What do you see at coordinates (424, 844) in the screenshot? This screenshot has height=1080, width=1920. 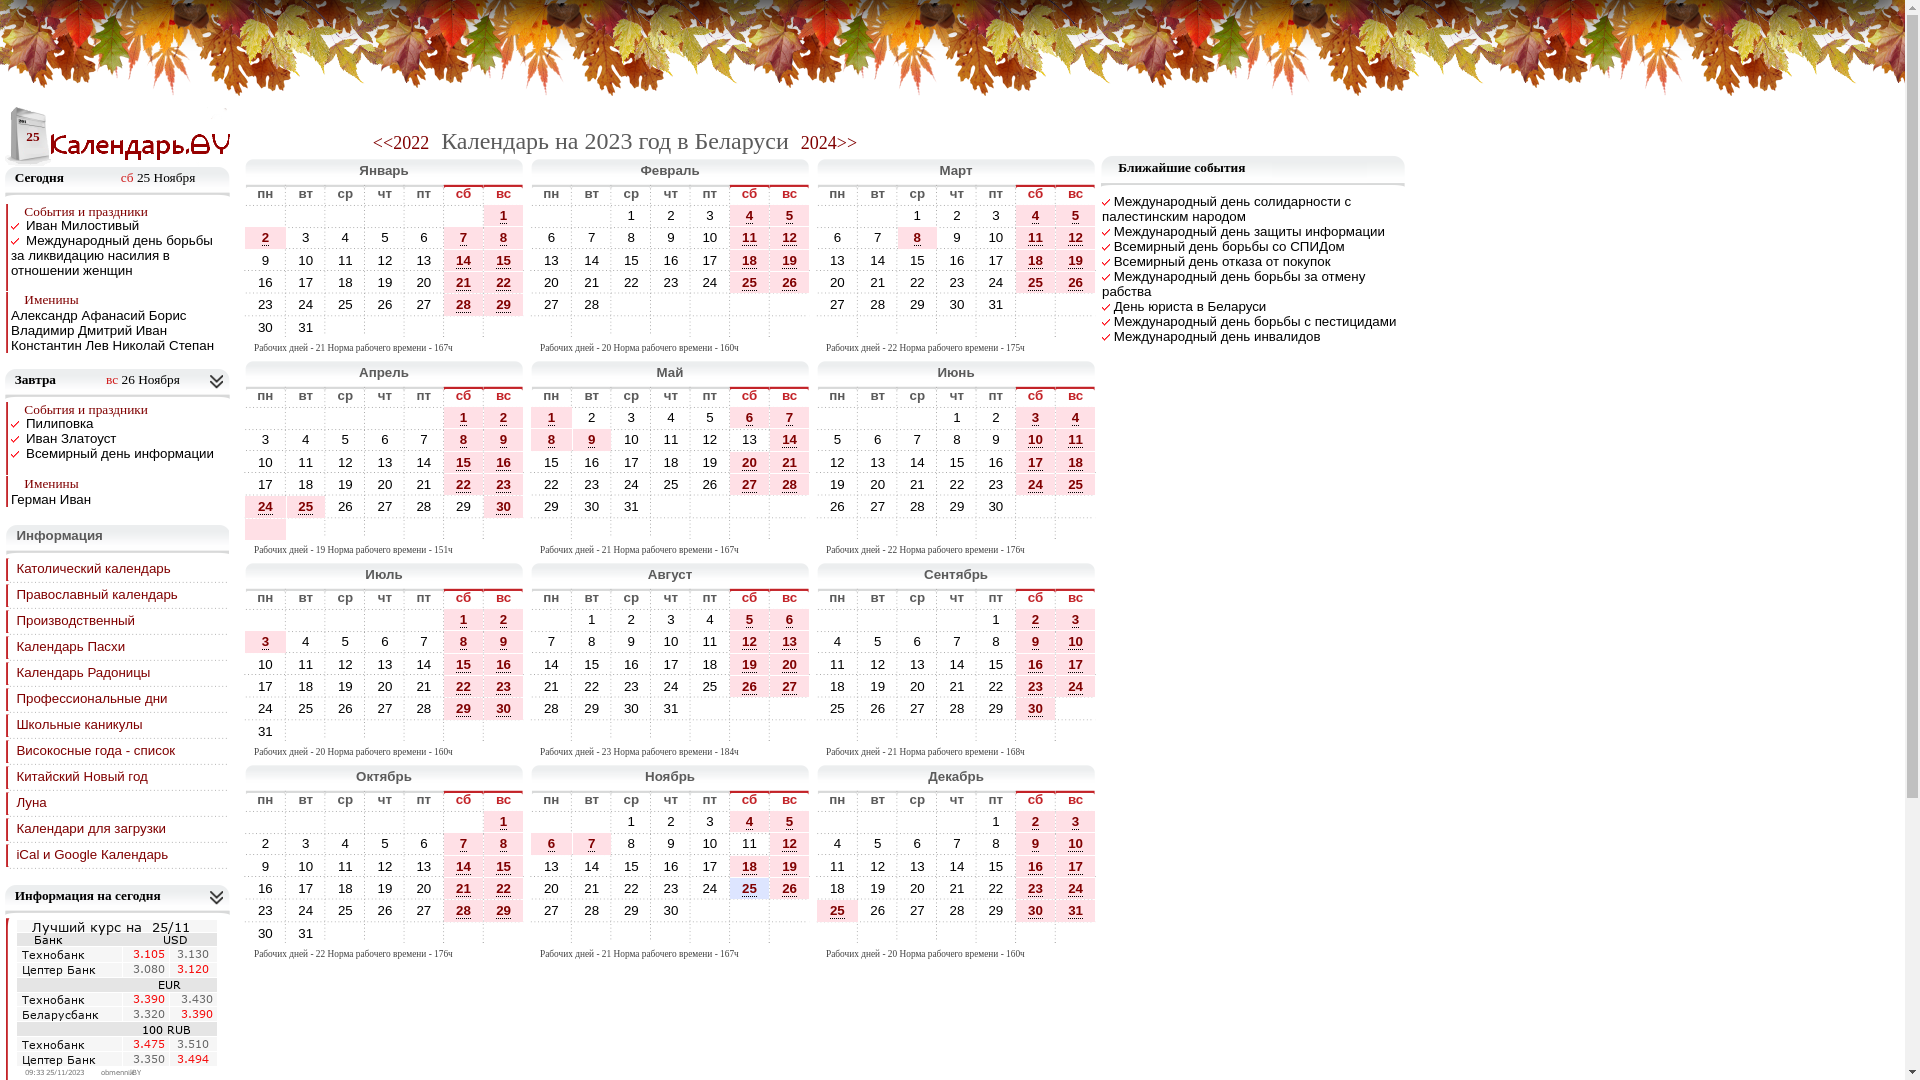 I see `6` at bounding box center [424, 844].